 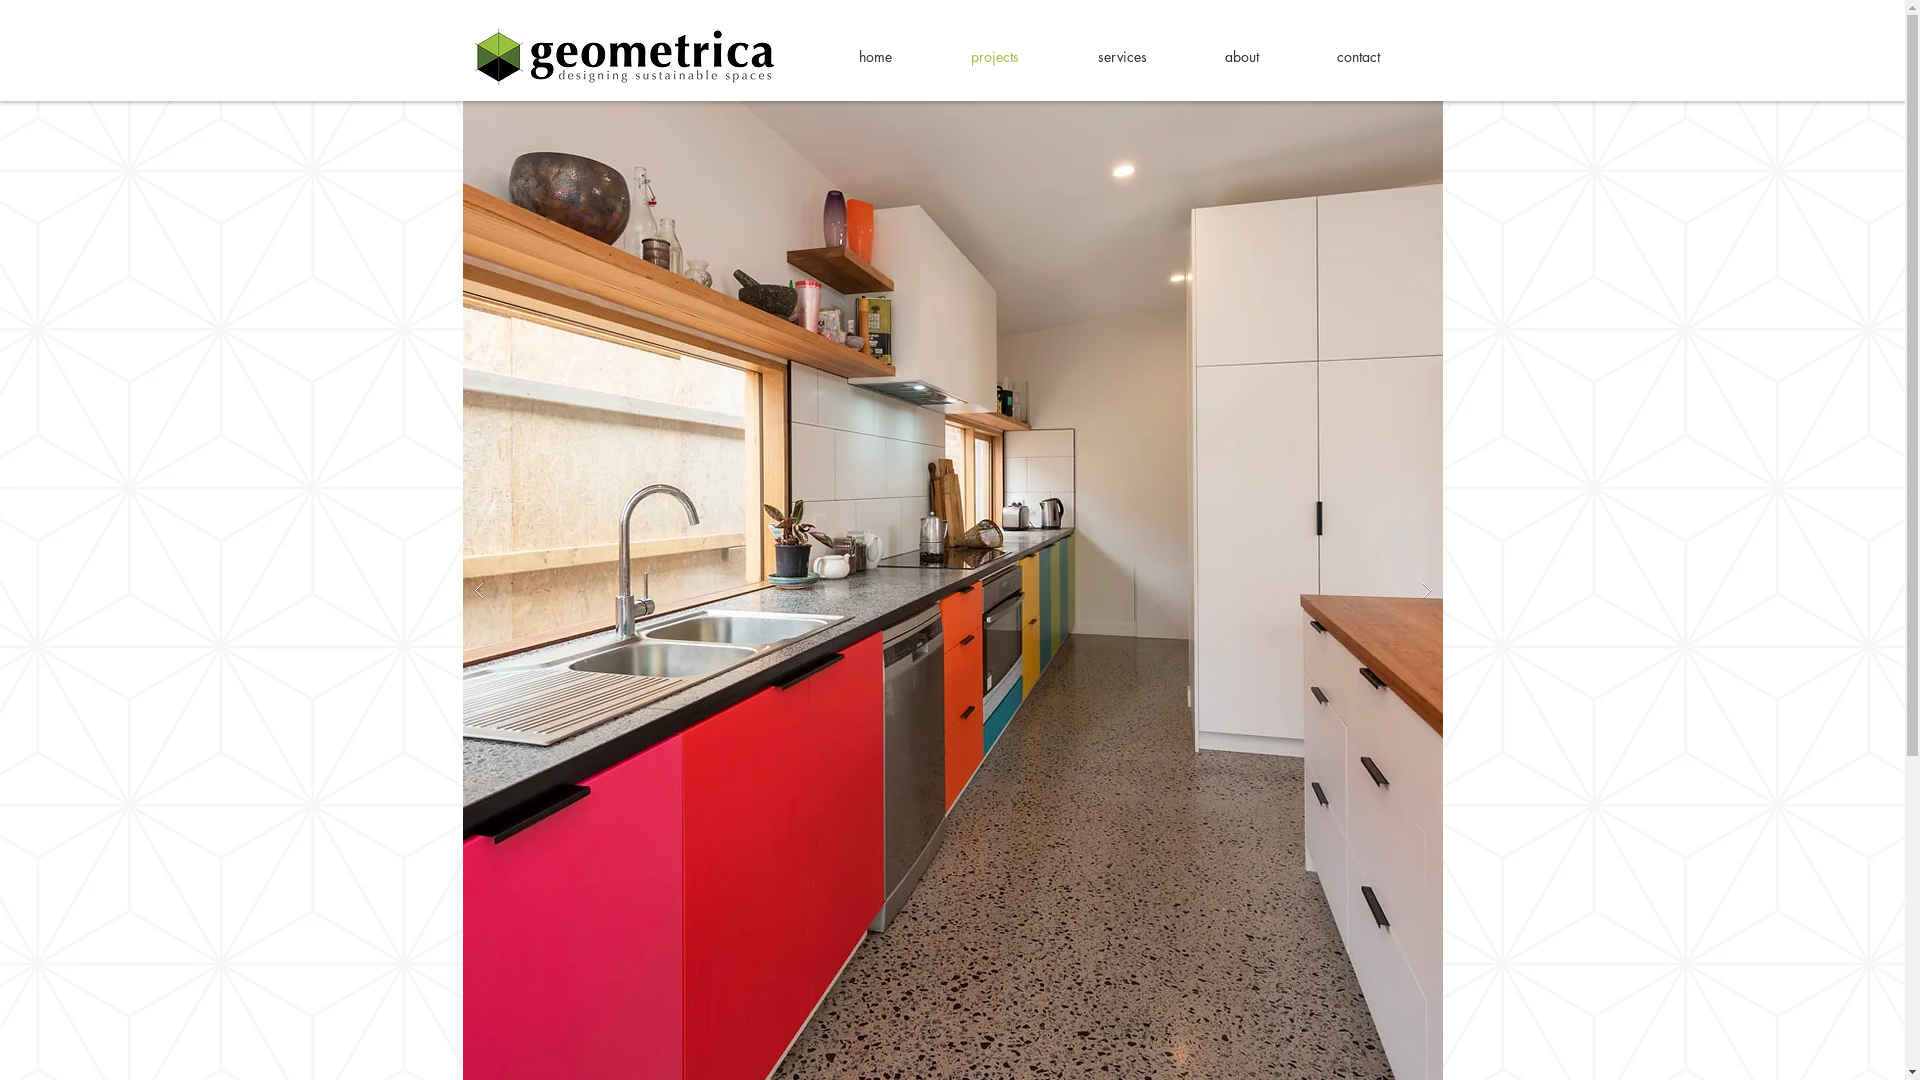 What do you see at coordinates (1146, 56) in the screenshot?
I see `services` at bounding box center [1146, 56].